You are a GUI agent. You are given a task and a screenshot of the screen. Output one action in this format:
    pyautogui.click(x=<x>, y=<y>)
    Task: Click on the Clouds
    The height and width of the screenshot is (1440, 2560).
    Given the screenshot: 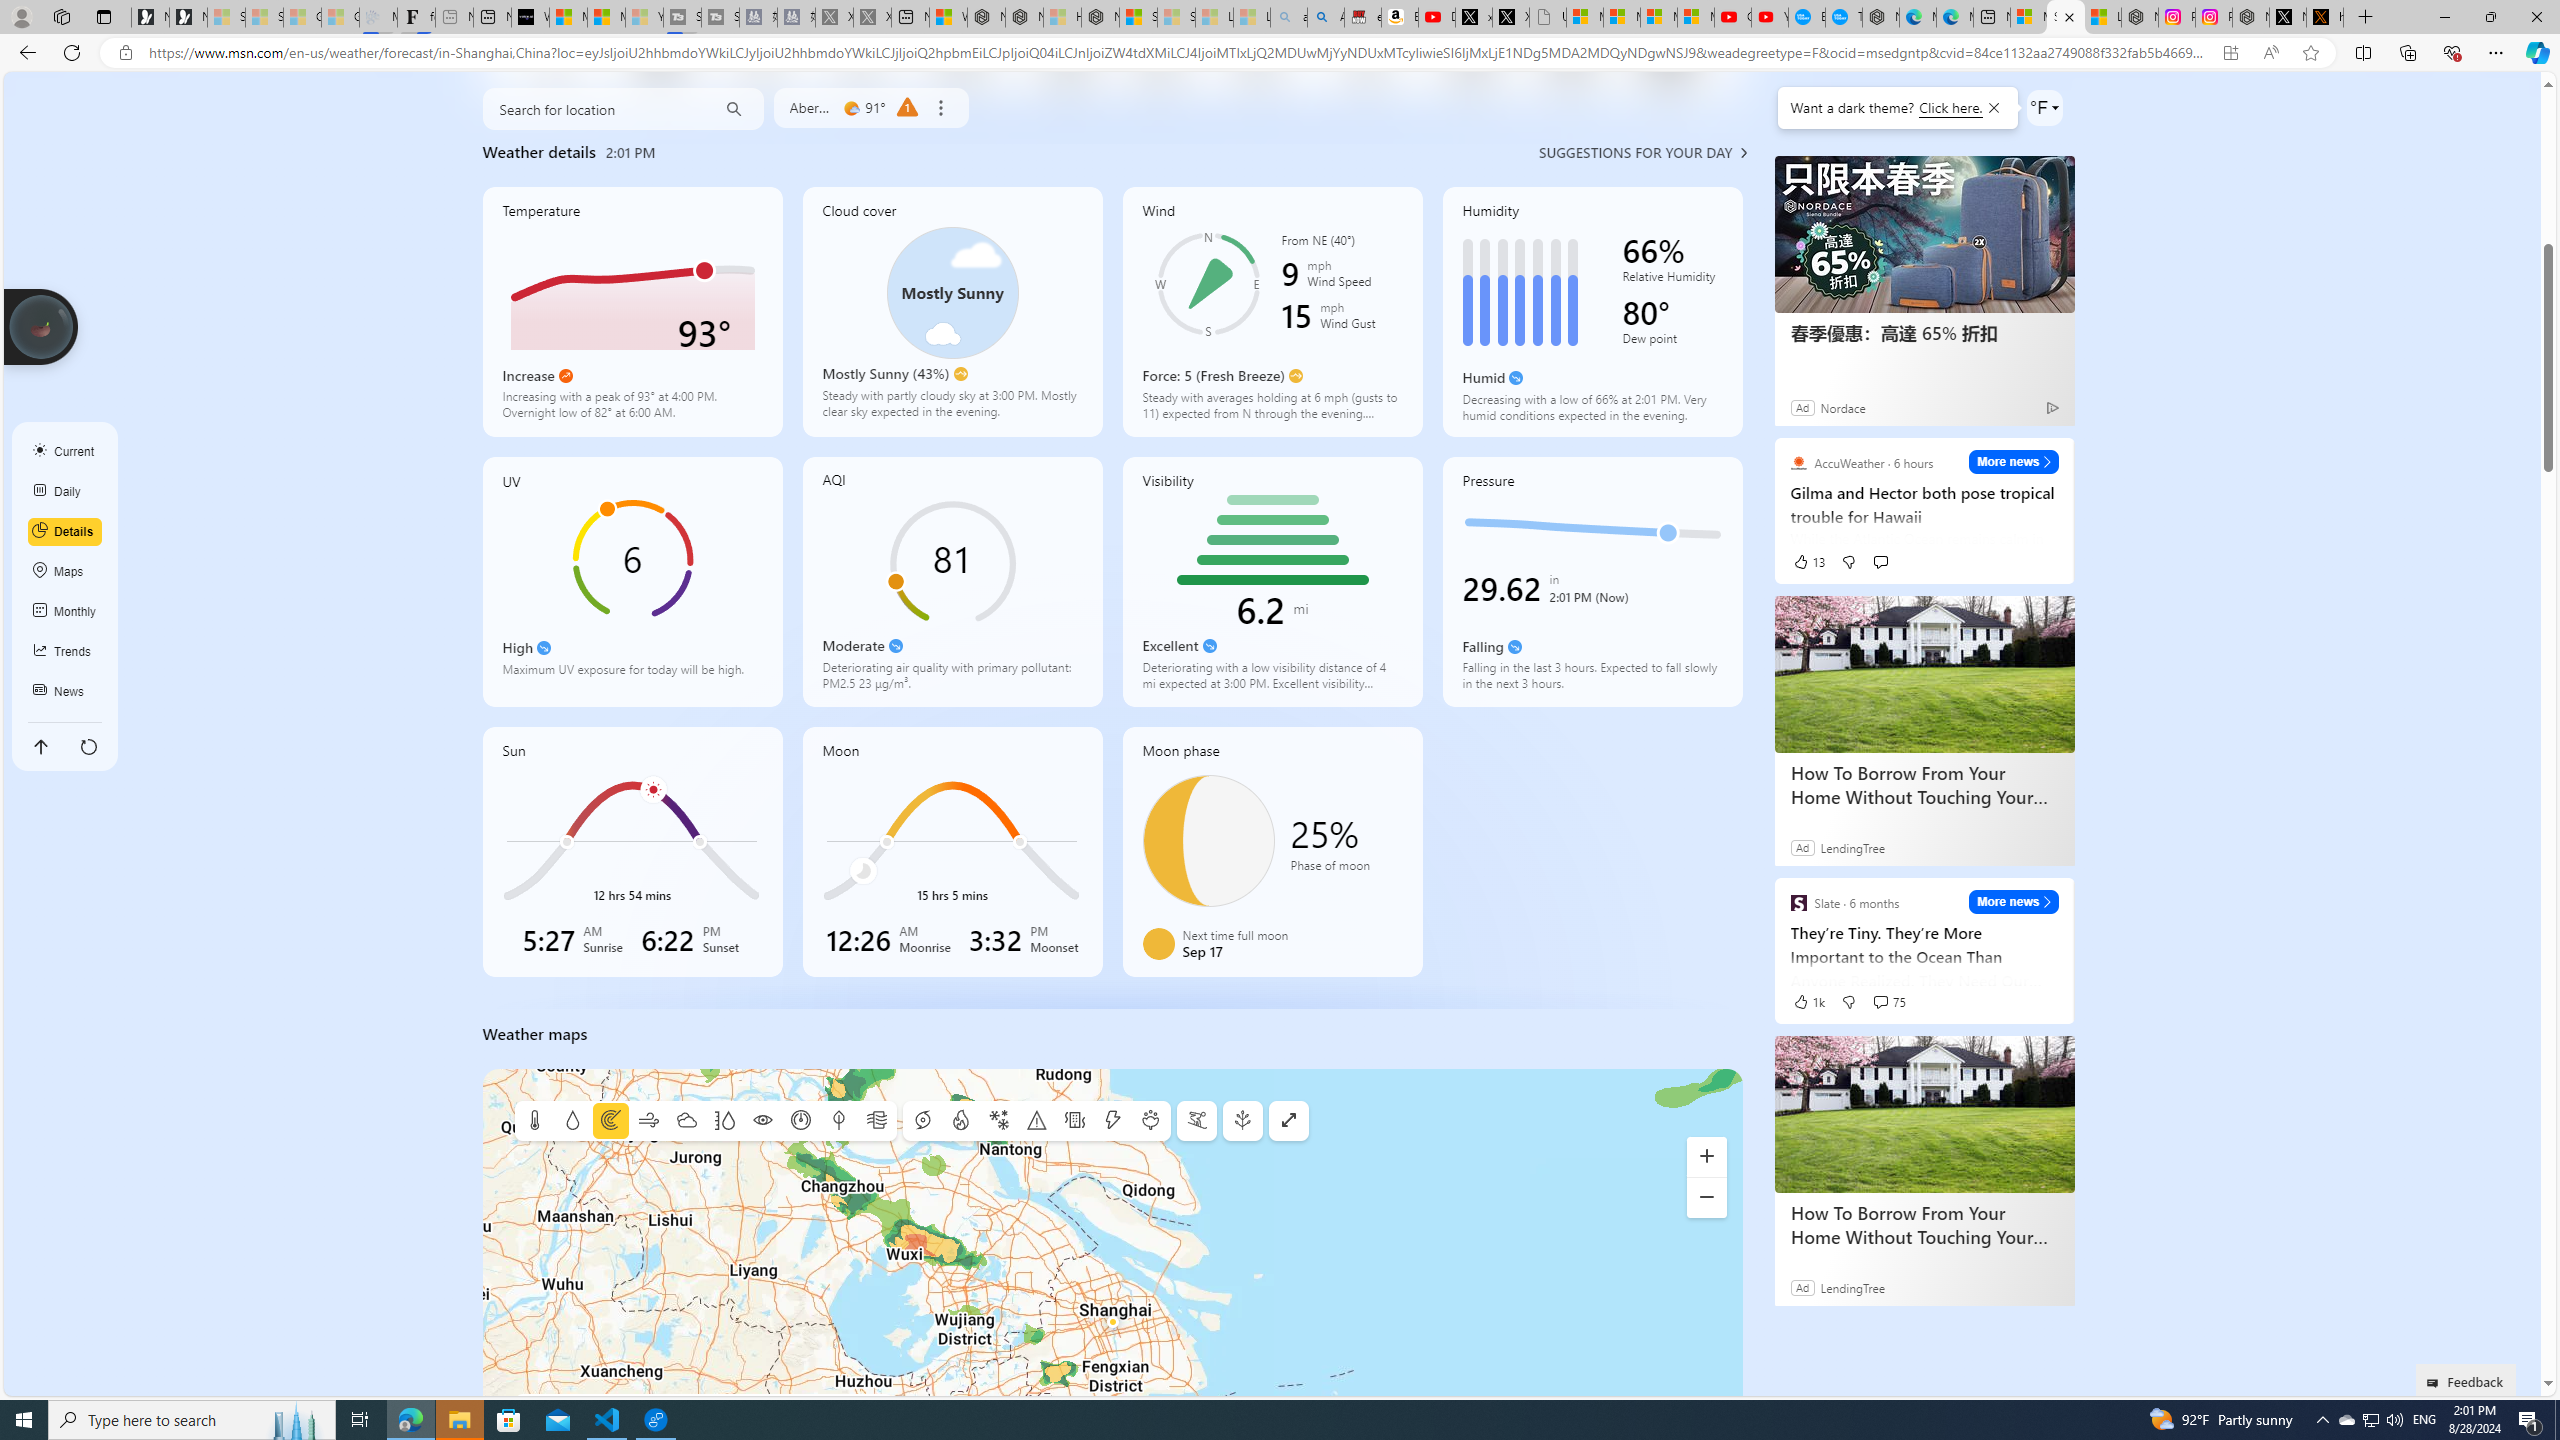 What is the action you would take?
    pyautogui.click(x=686, y=1121)
    